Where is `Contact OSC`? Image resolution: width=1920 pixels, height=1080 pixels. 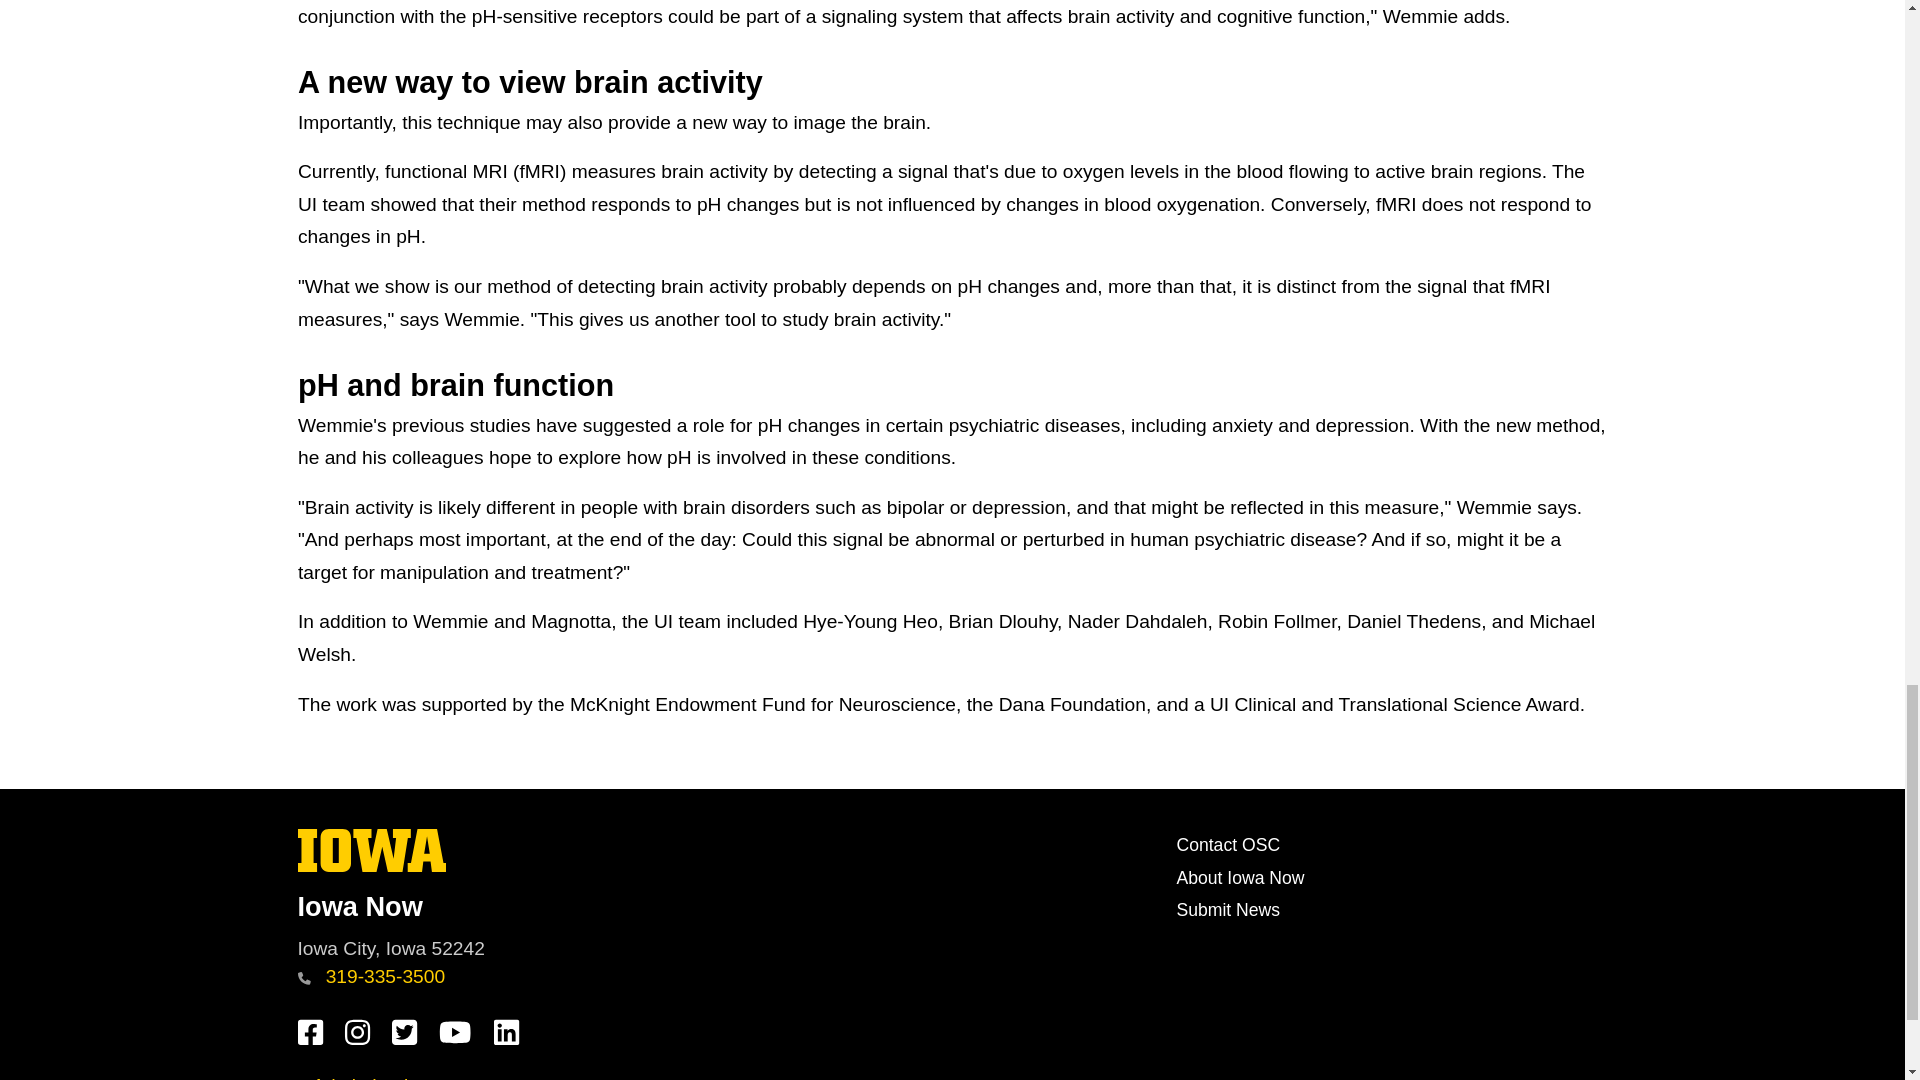
Contact OSC is located at coordinates (371, 976).